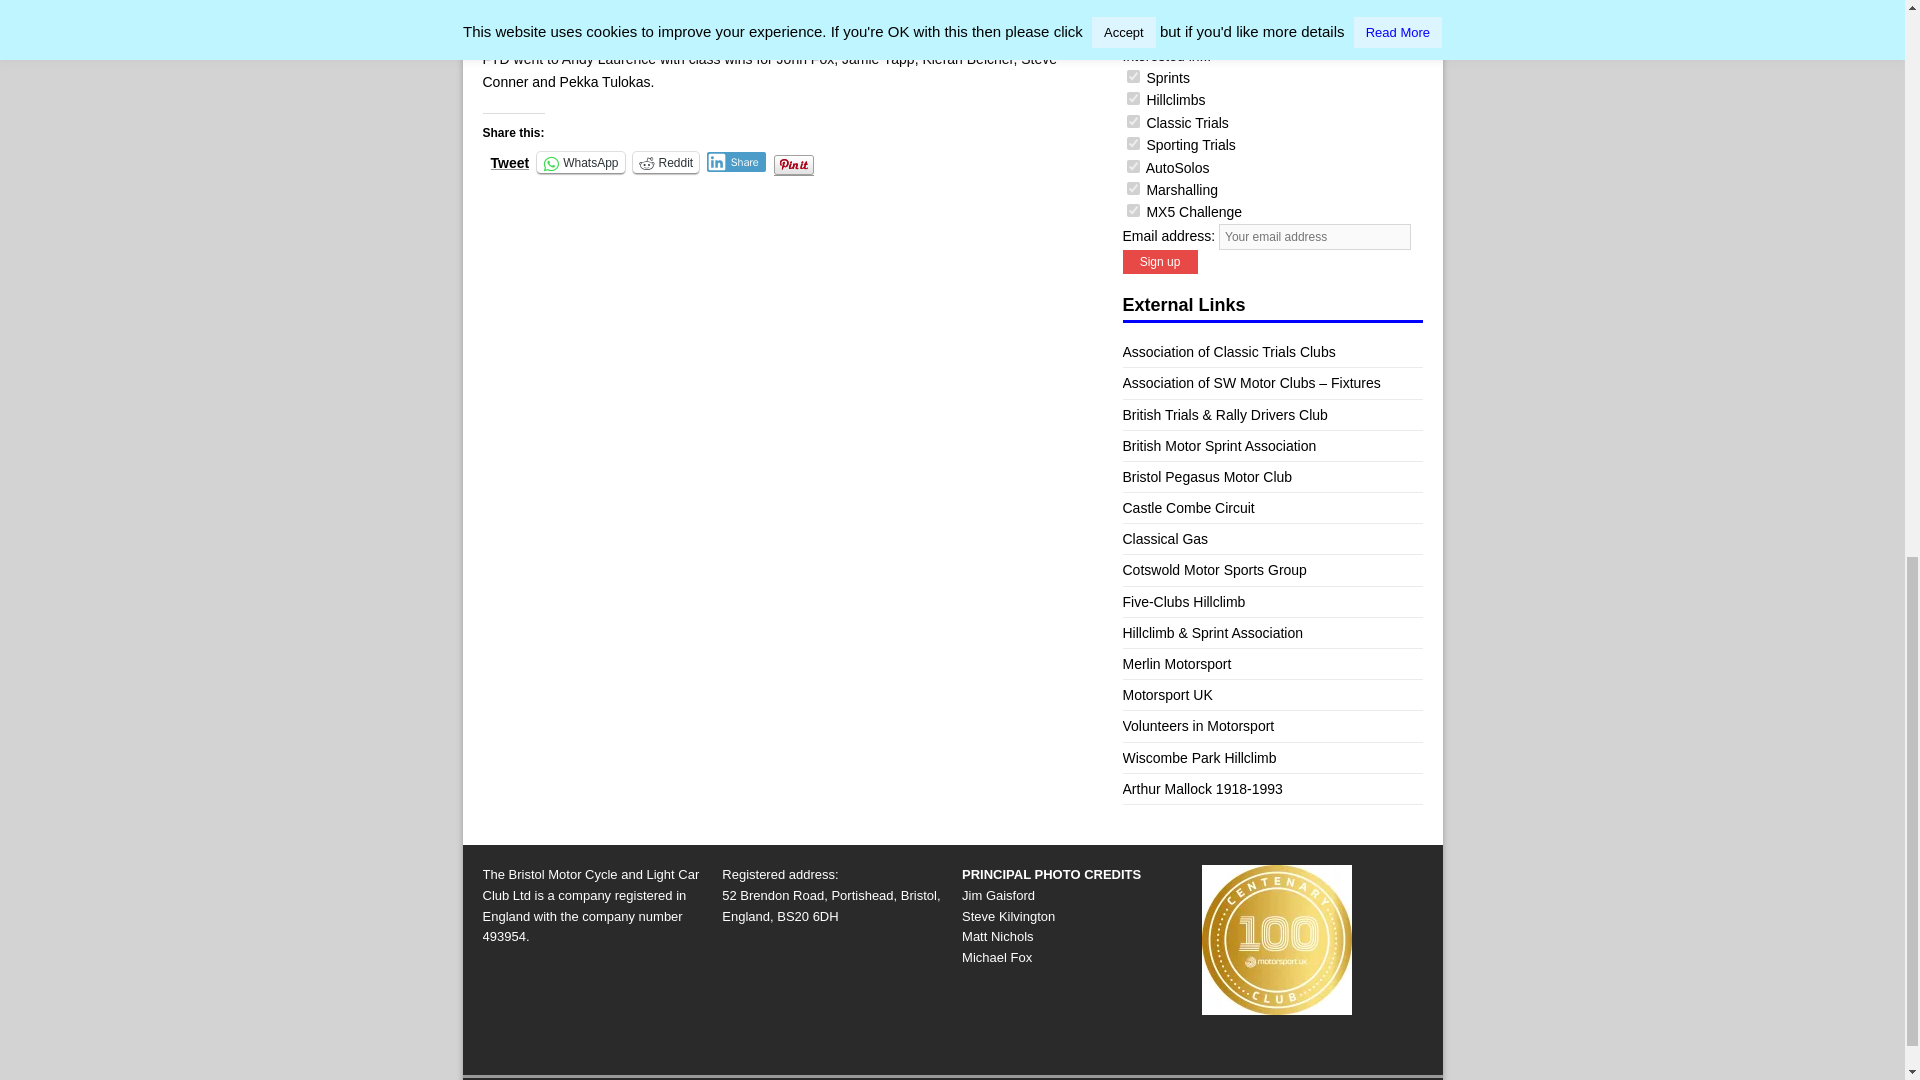 The image size is (1920, 1080). Describe the element at coordinates (1132, 121) in the screenshot. I see `1b3ba9a616` at that location.